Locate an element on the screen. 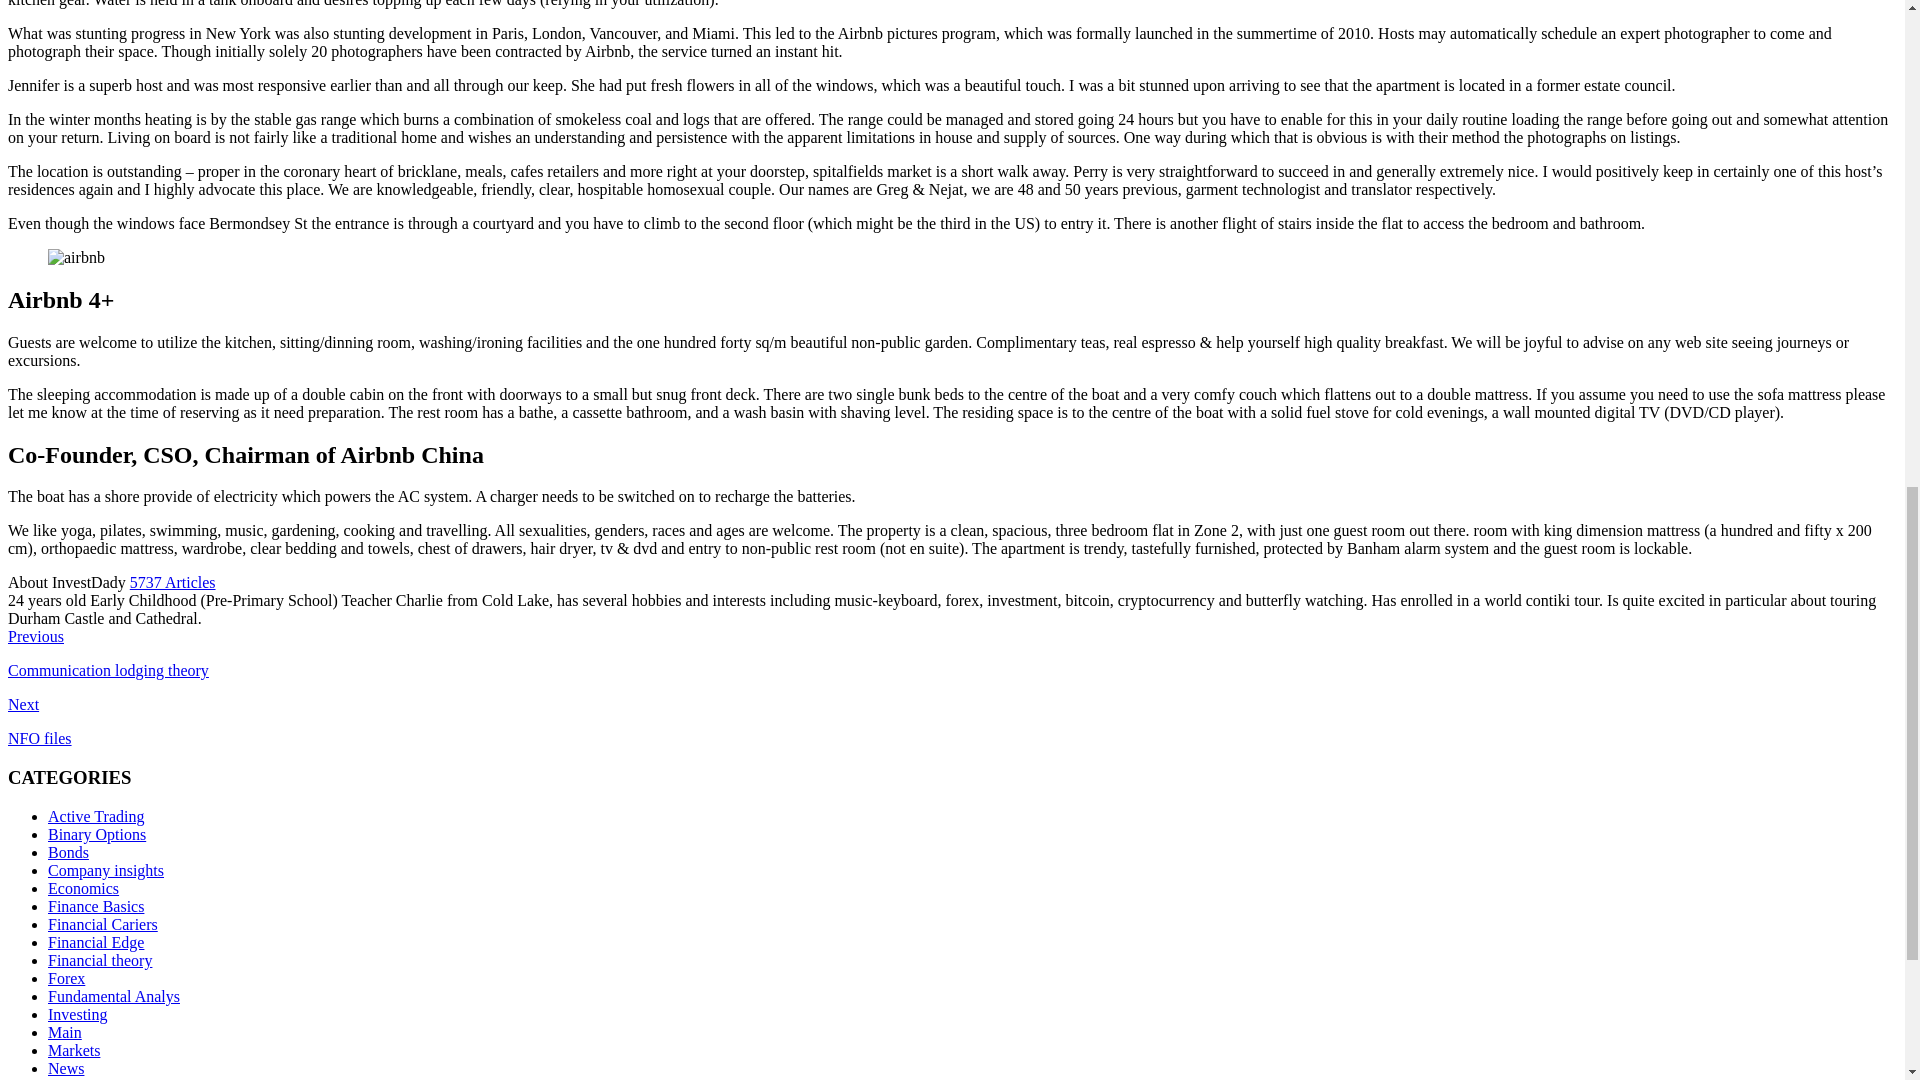  Investing is located at coordinates (78, 1014).